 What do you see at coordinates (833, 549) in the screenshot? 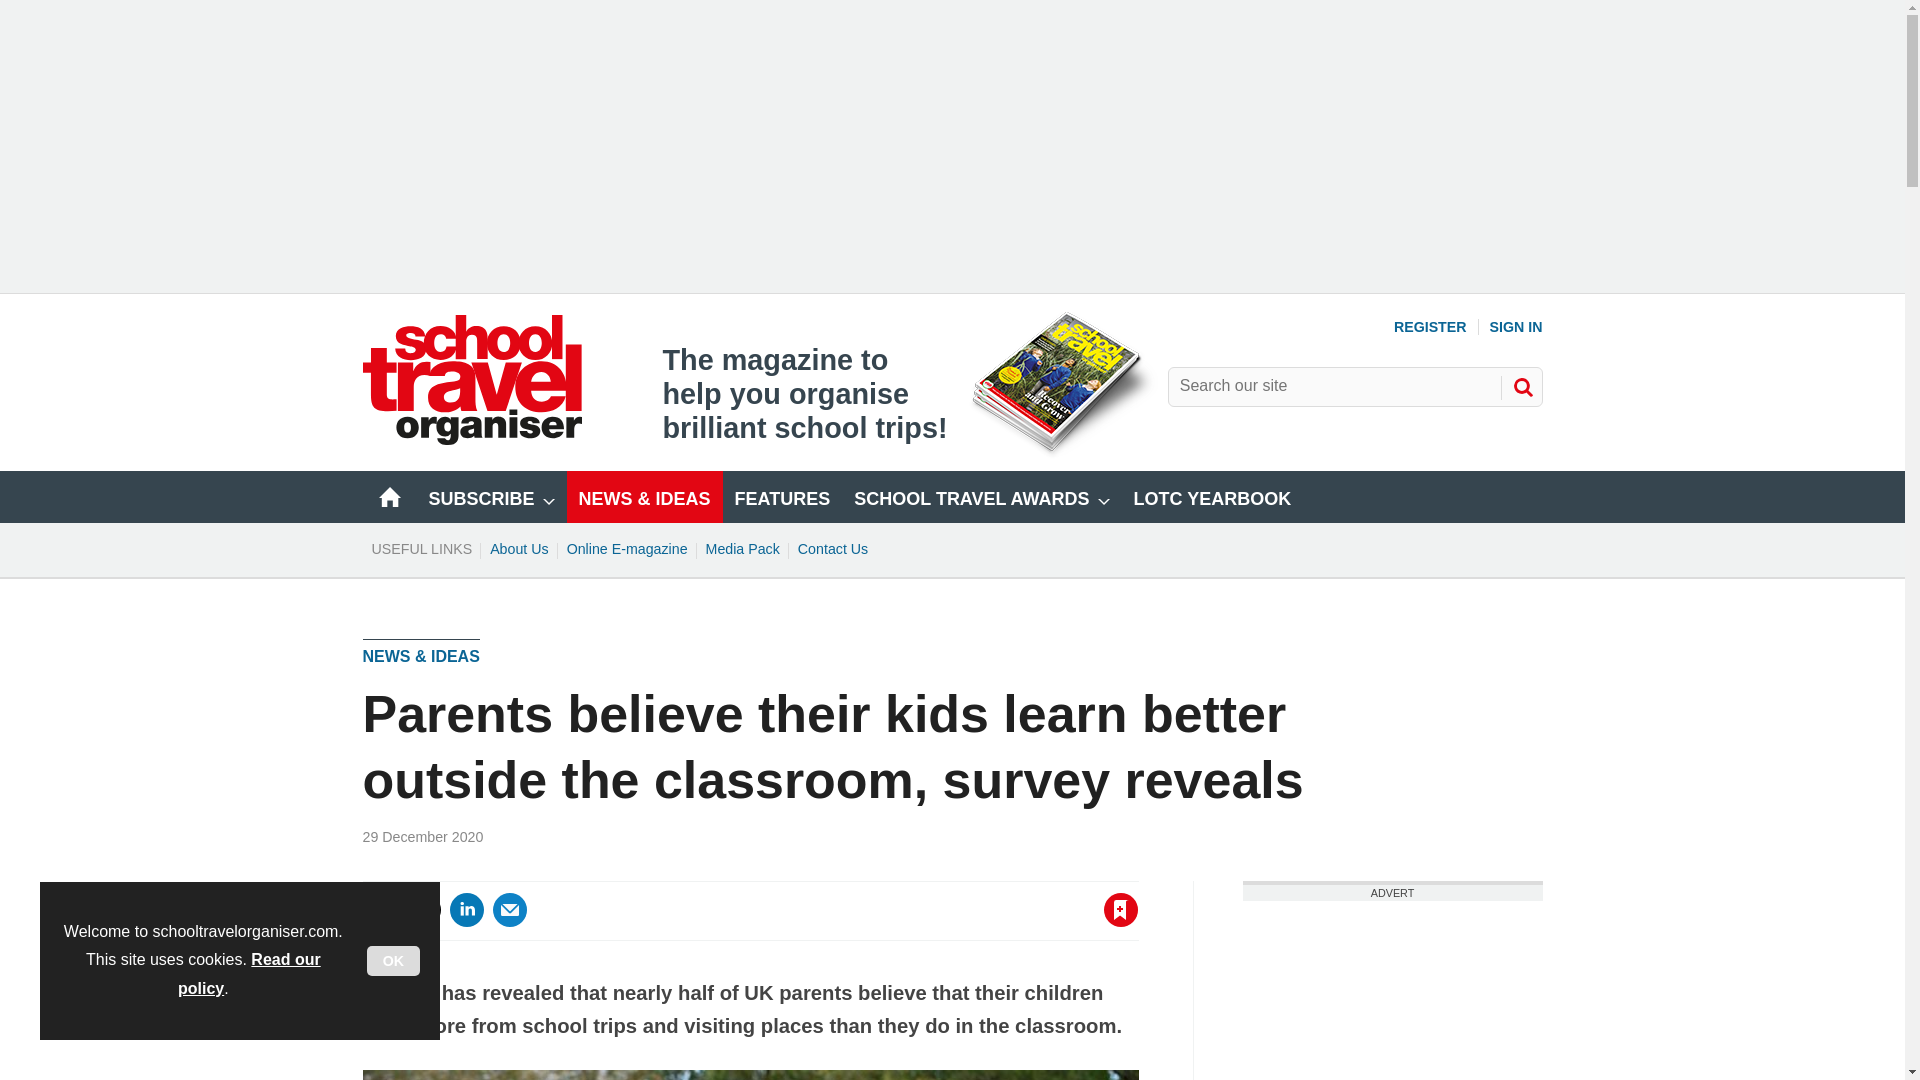
I see `Contact Us` at bounding box center [833, 549].